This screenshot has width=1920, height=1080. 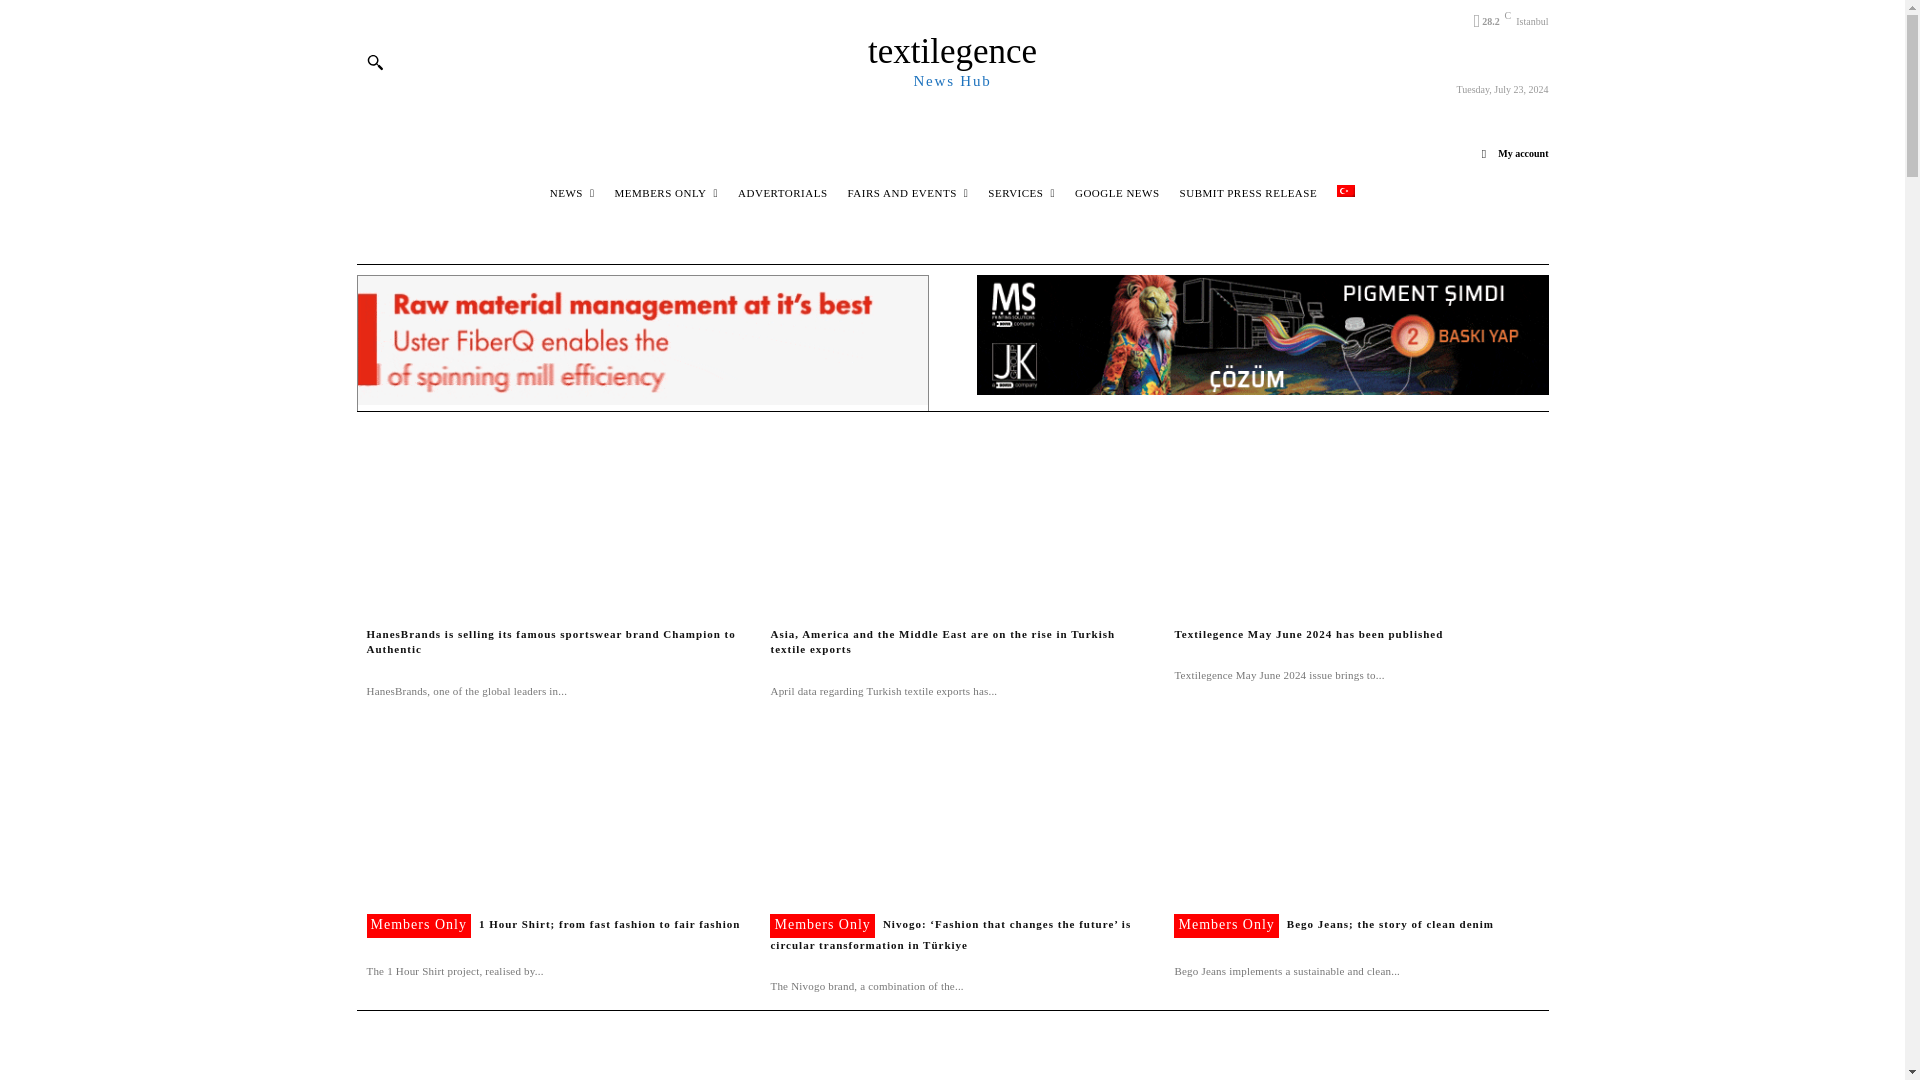 What do you see at coordinates (1308, 634) in the screenshot?
I see `Textilegence May June 2024 has been published` at bounding box center [1308, 634].